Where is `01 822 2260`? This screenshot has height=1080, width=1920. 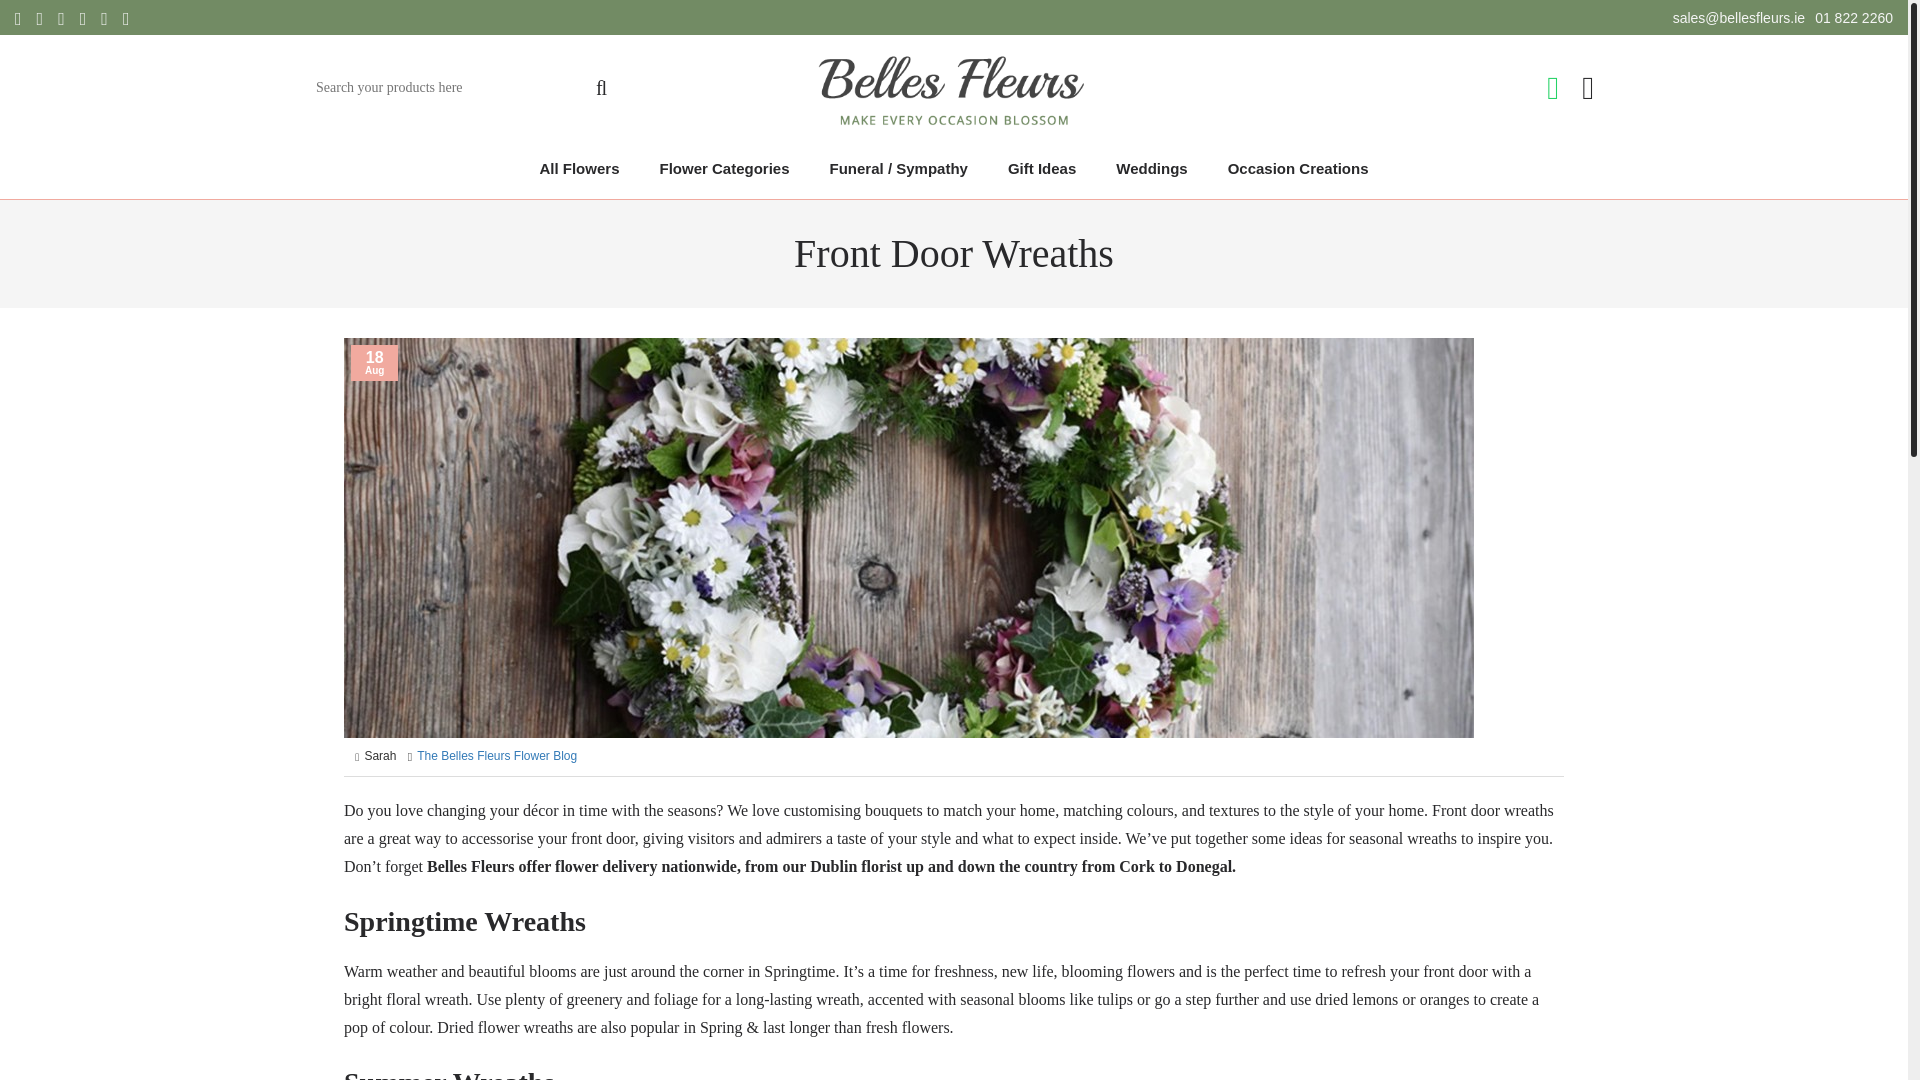
01 822 2260 is located at coordinates (1854, 18).